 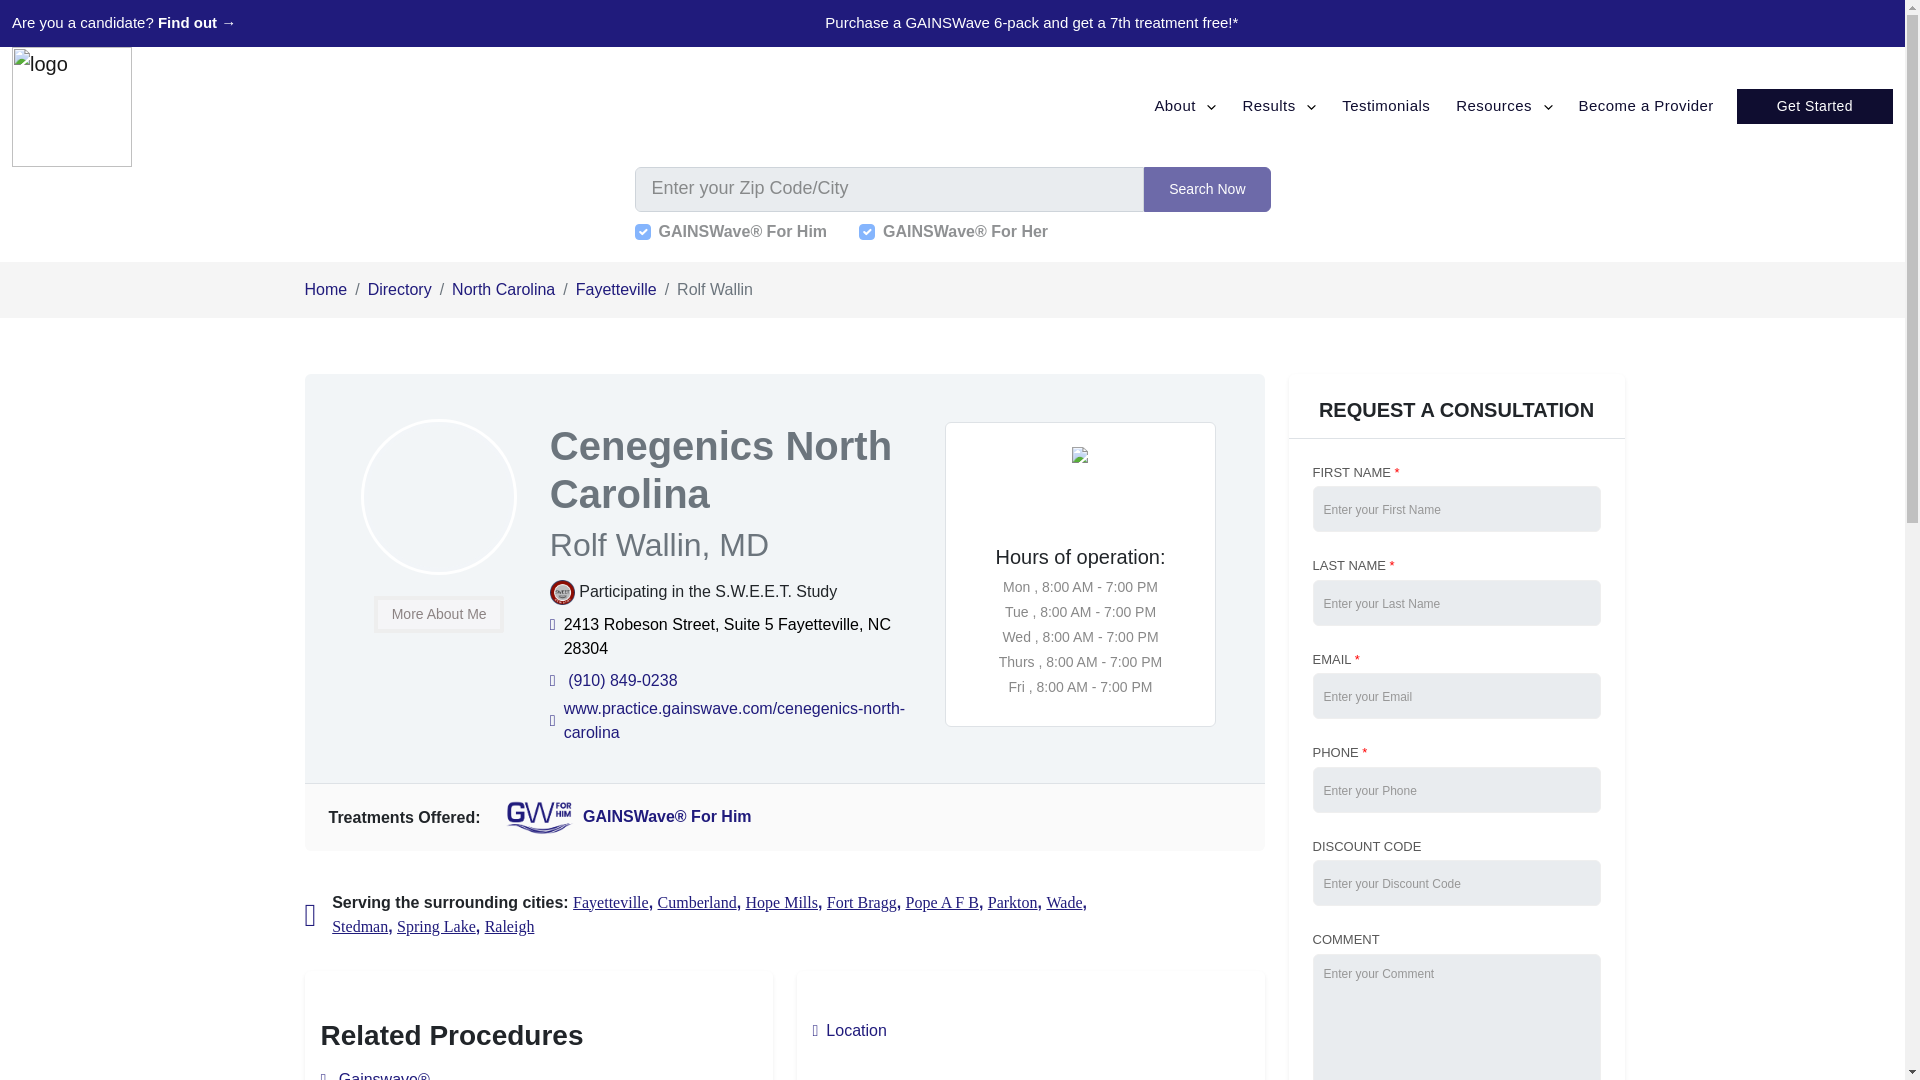 What do you see at coordinates (1504, 106) in the screenshot?
I see `Resources` at bounding box center [1504, 106].